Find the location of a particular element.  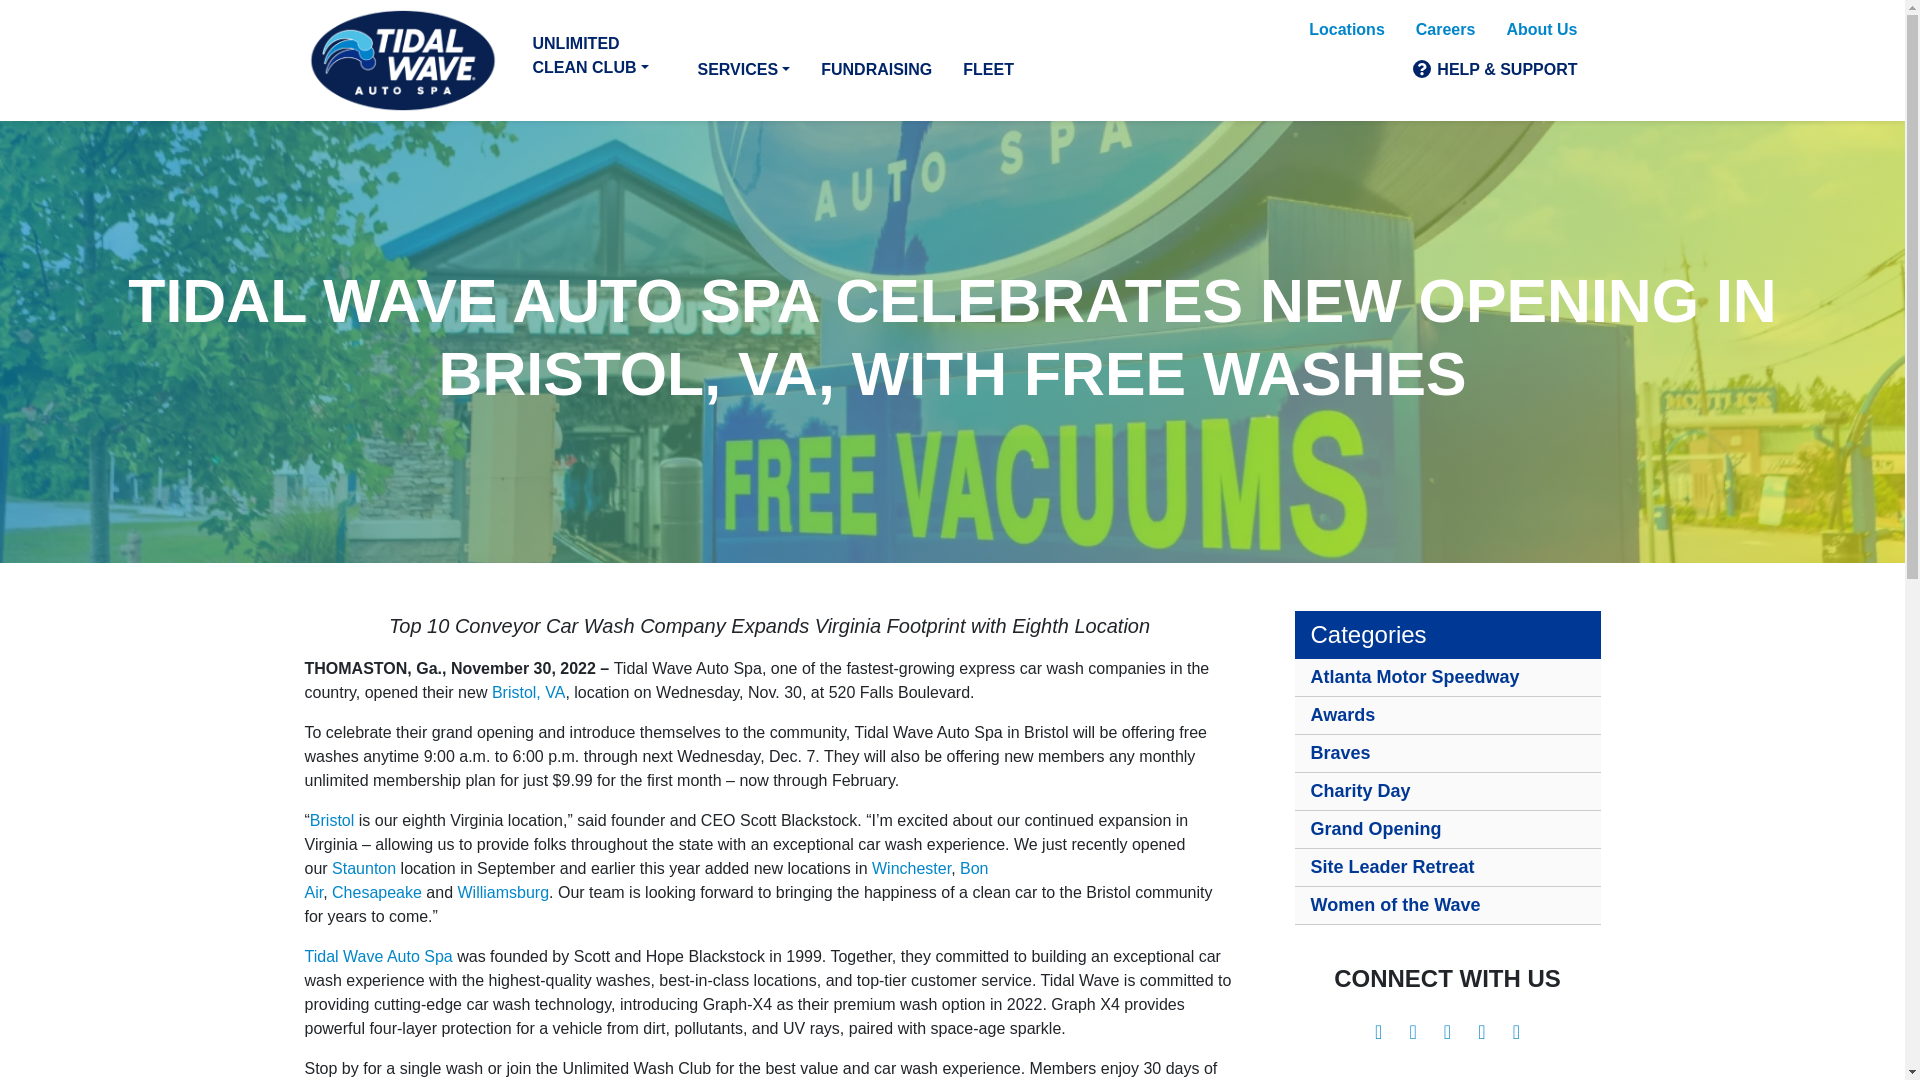

FLEET is located at coordinates (988, 69).